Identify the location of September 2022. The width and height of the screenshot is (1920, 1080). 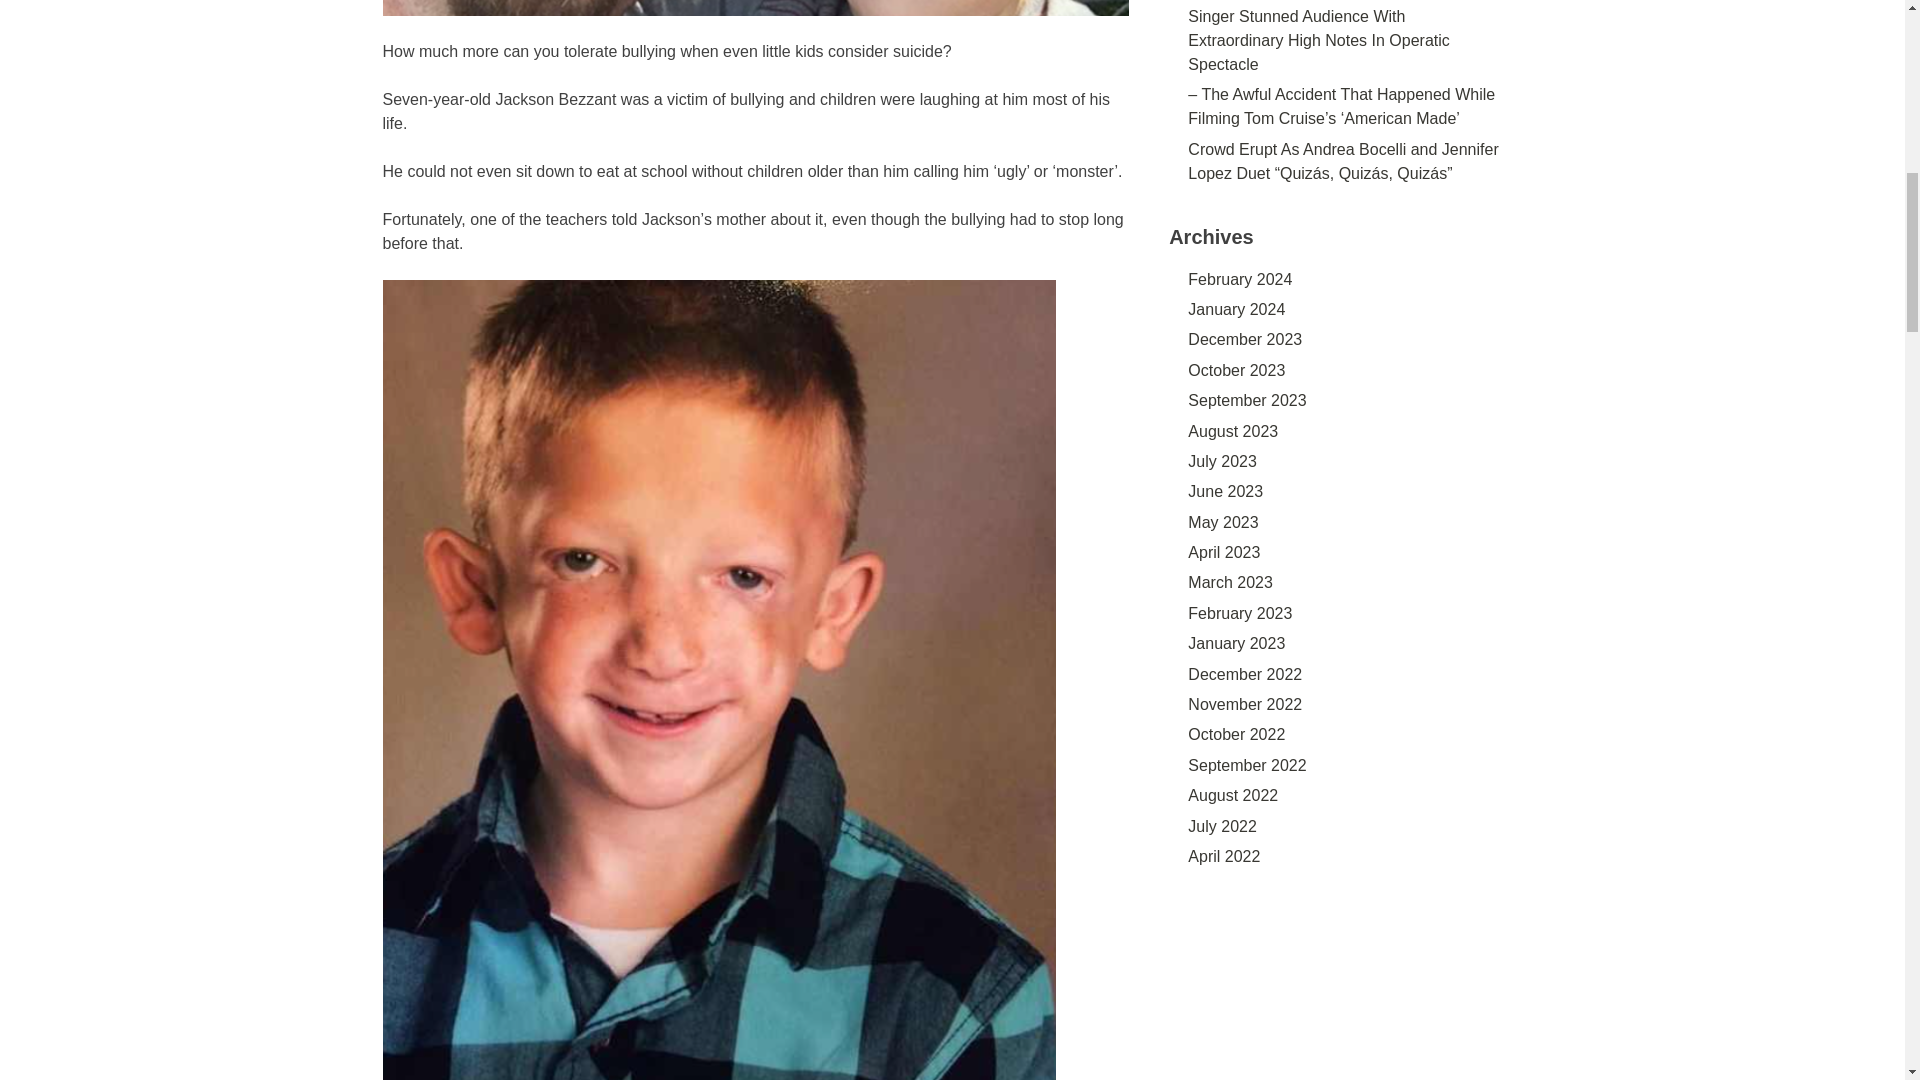
(1246, 766).